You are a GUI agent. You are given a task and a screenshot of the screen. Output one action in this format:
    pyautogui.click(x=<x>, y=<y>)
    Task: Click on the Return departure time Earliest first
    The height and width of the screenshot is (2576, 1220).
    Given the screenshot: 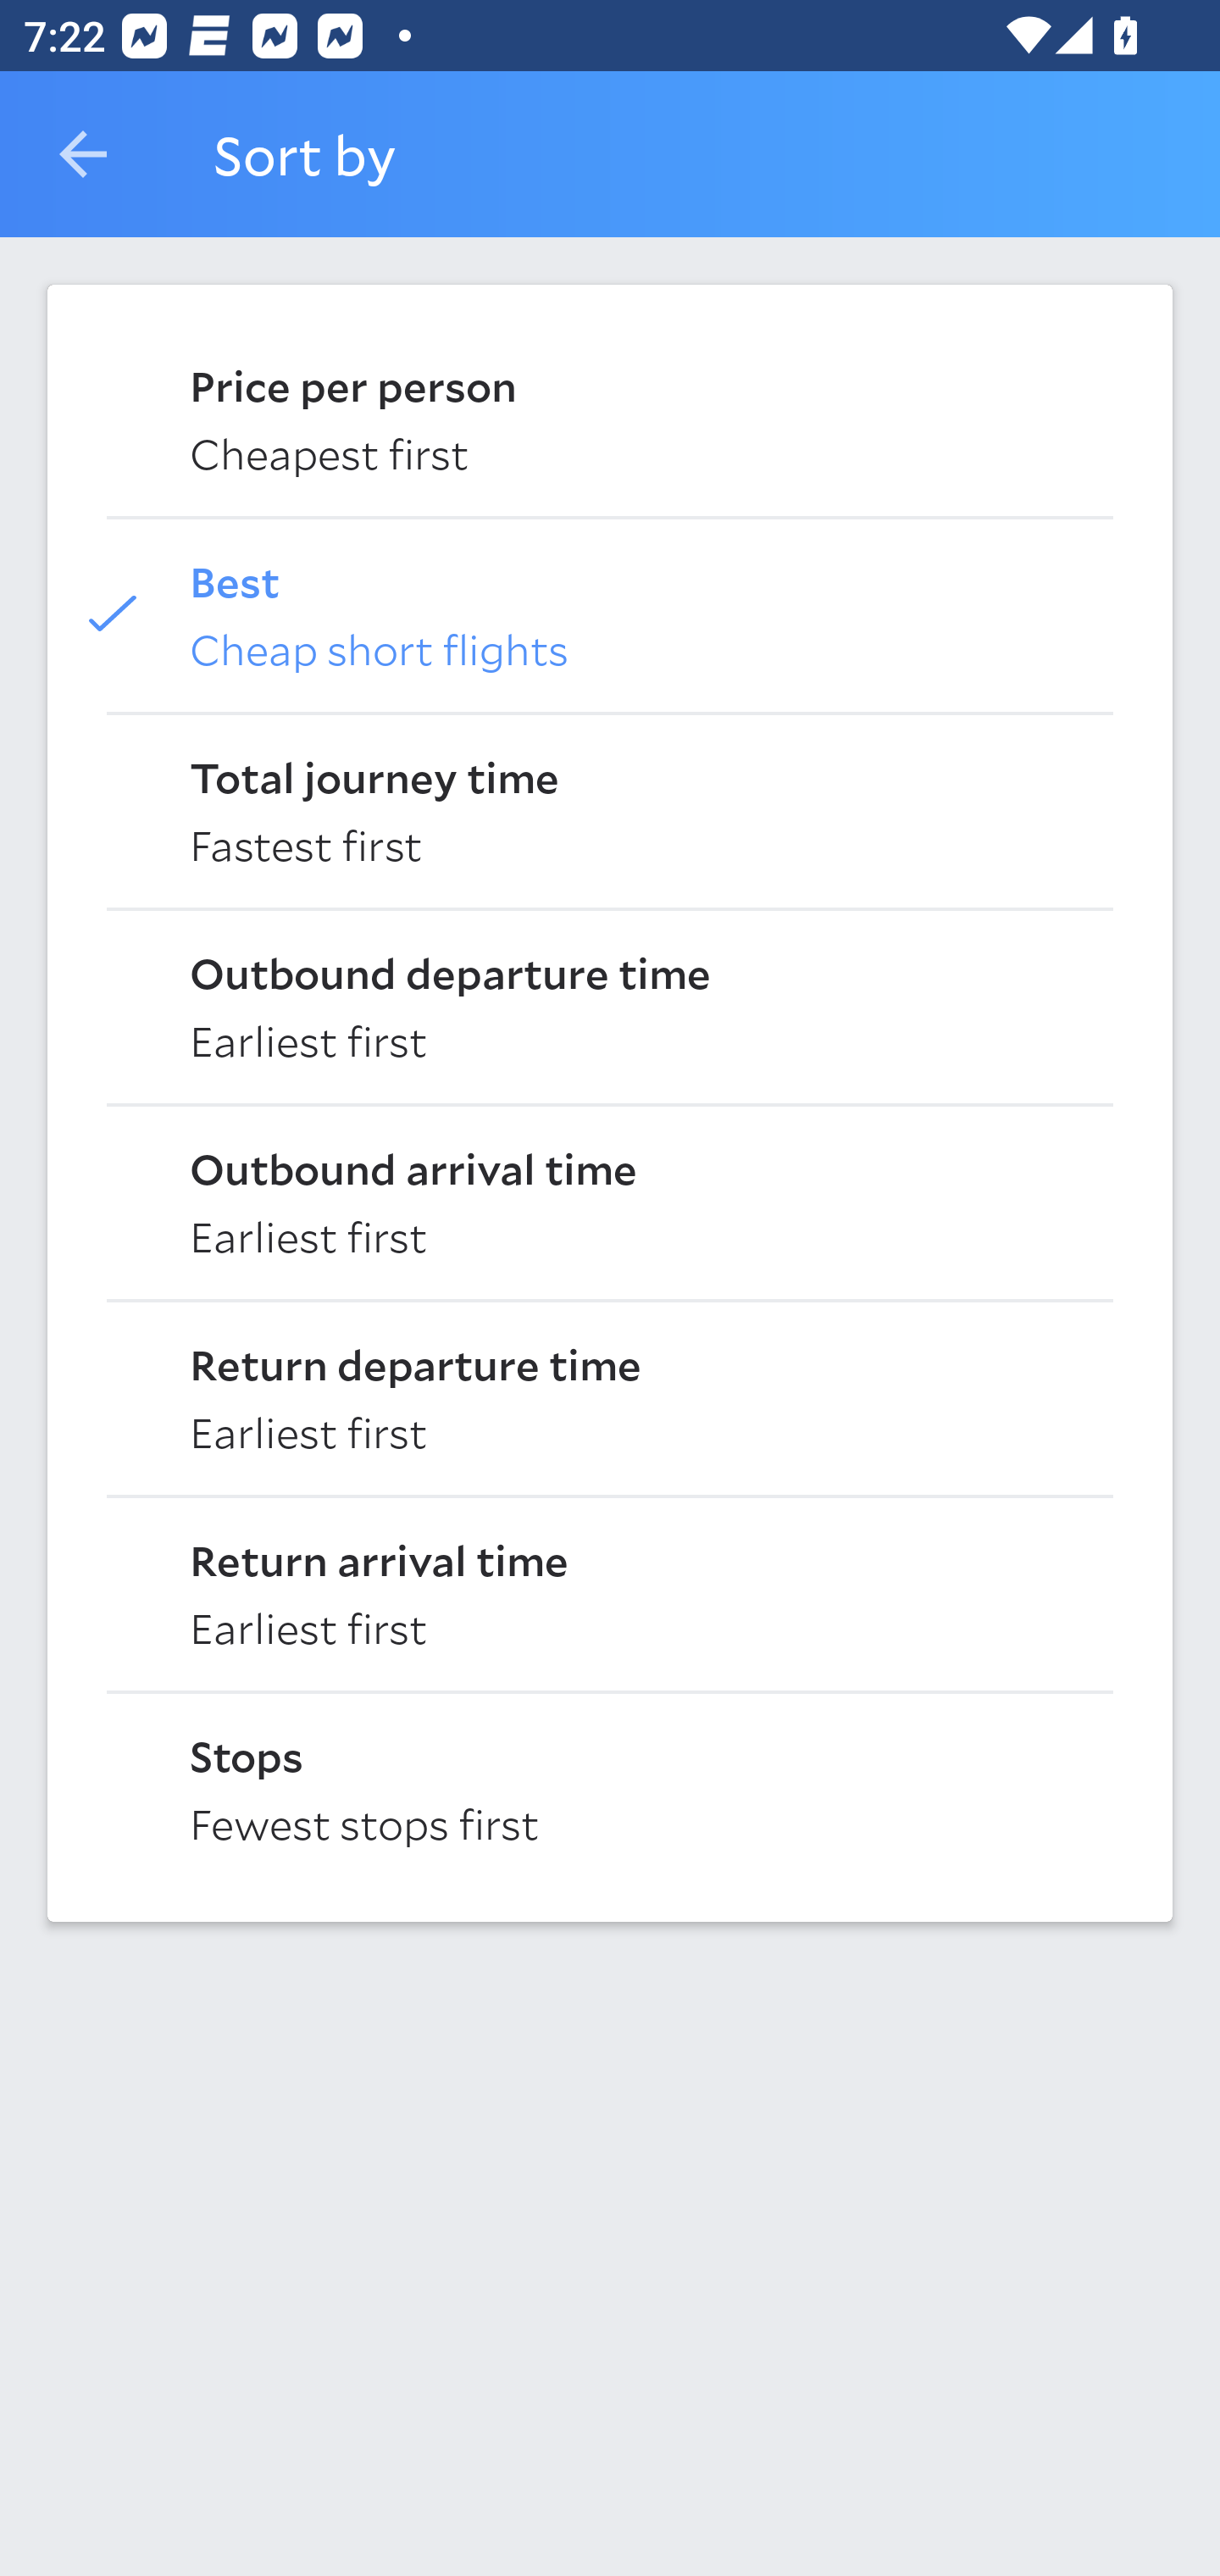 What is the action you would take?
    pyautogui.click(x=610, y=1396)
    